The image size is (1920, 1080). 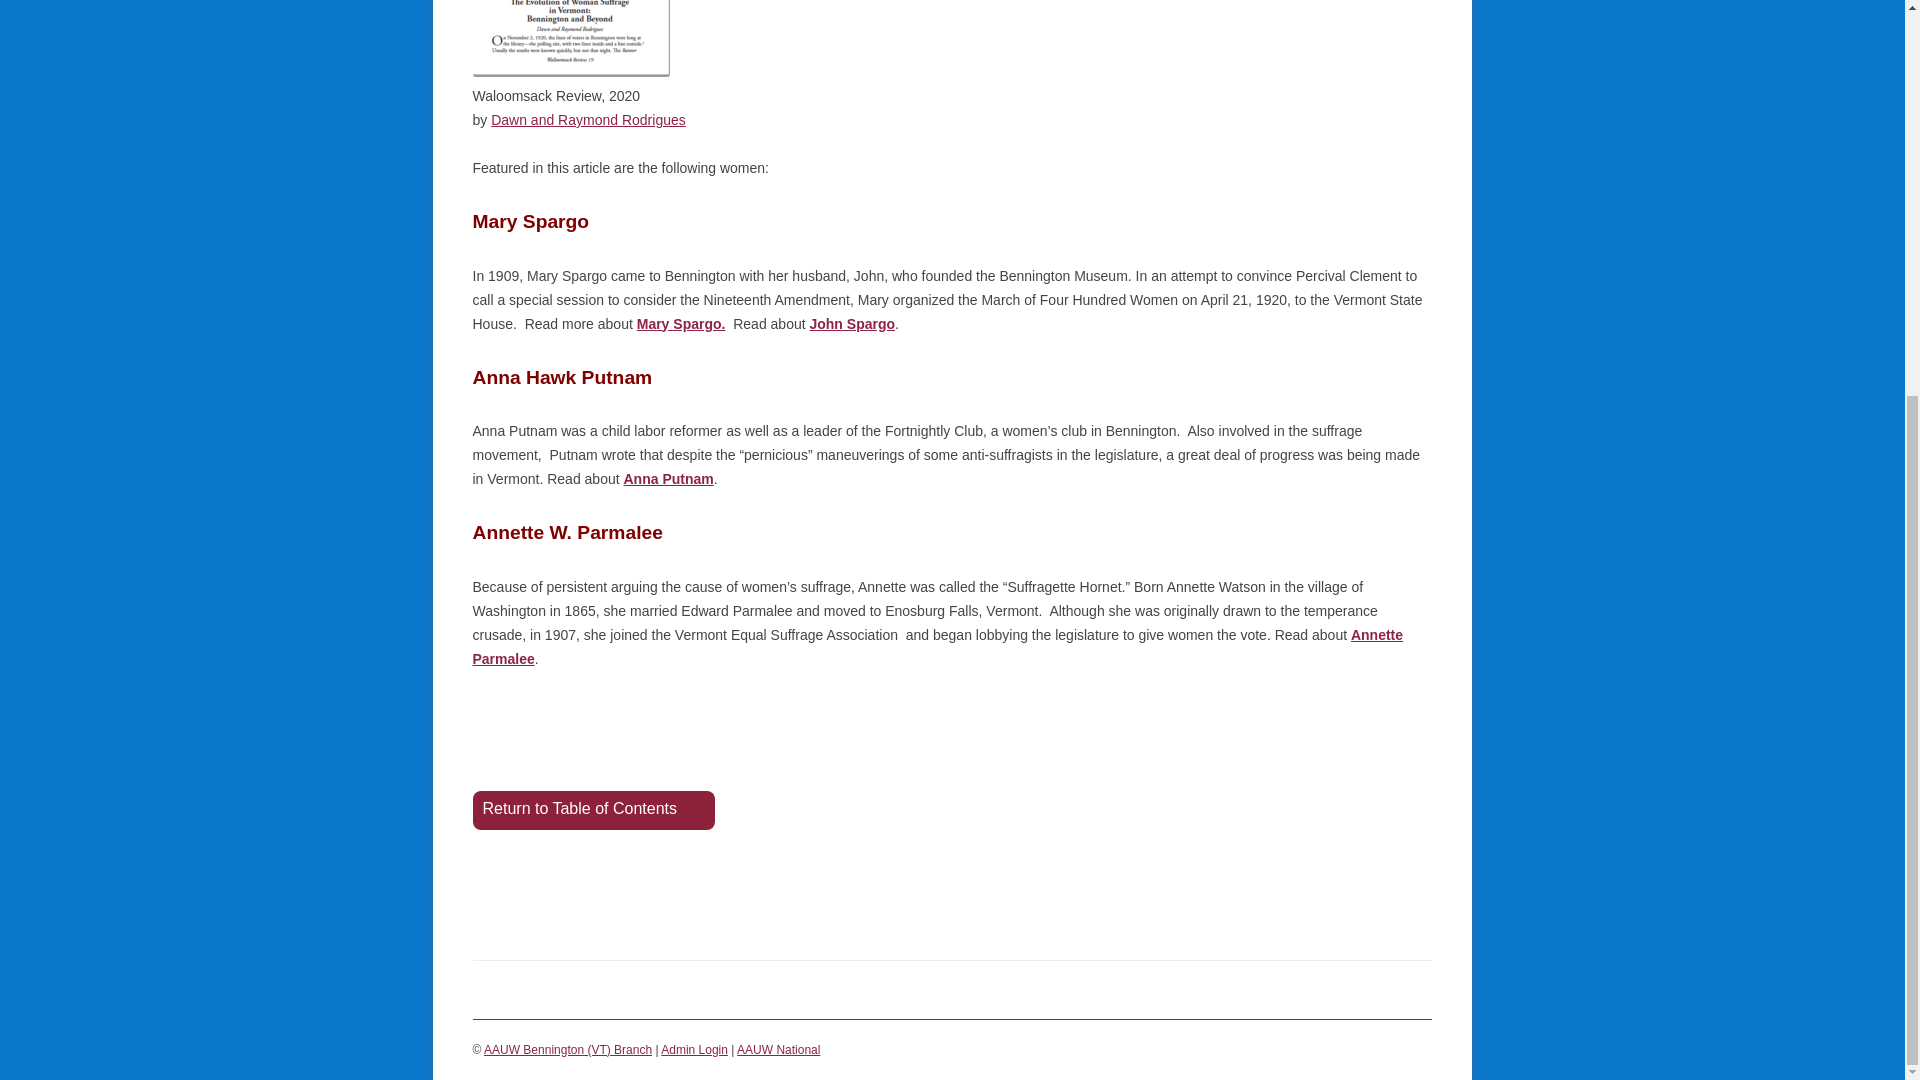 What do you see at coordinates (778, 1050) in the screenshot?
I see `AAUW National` at bounding box center [778, 1050].